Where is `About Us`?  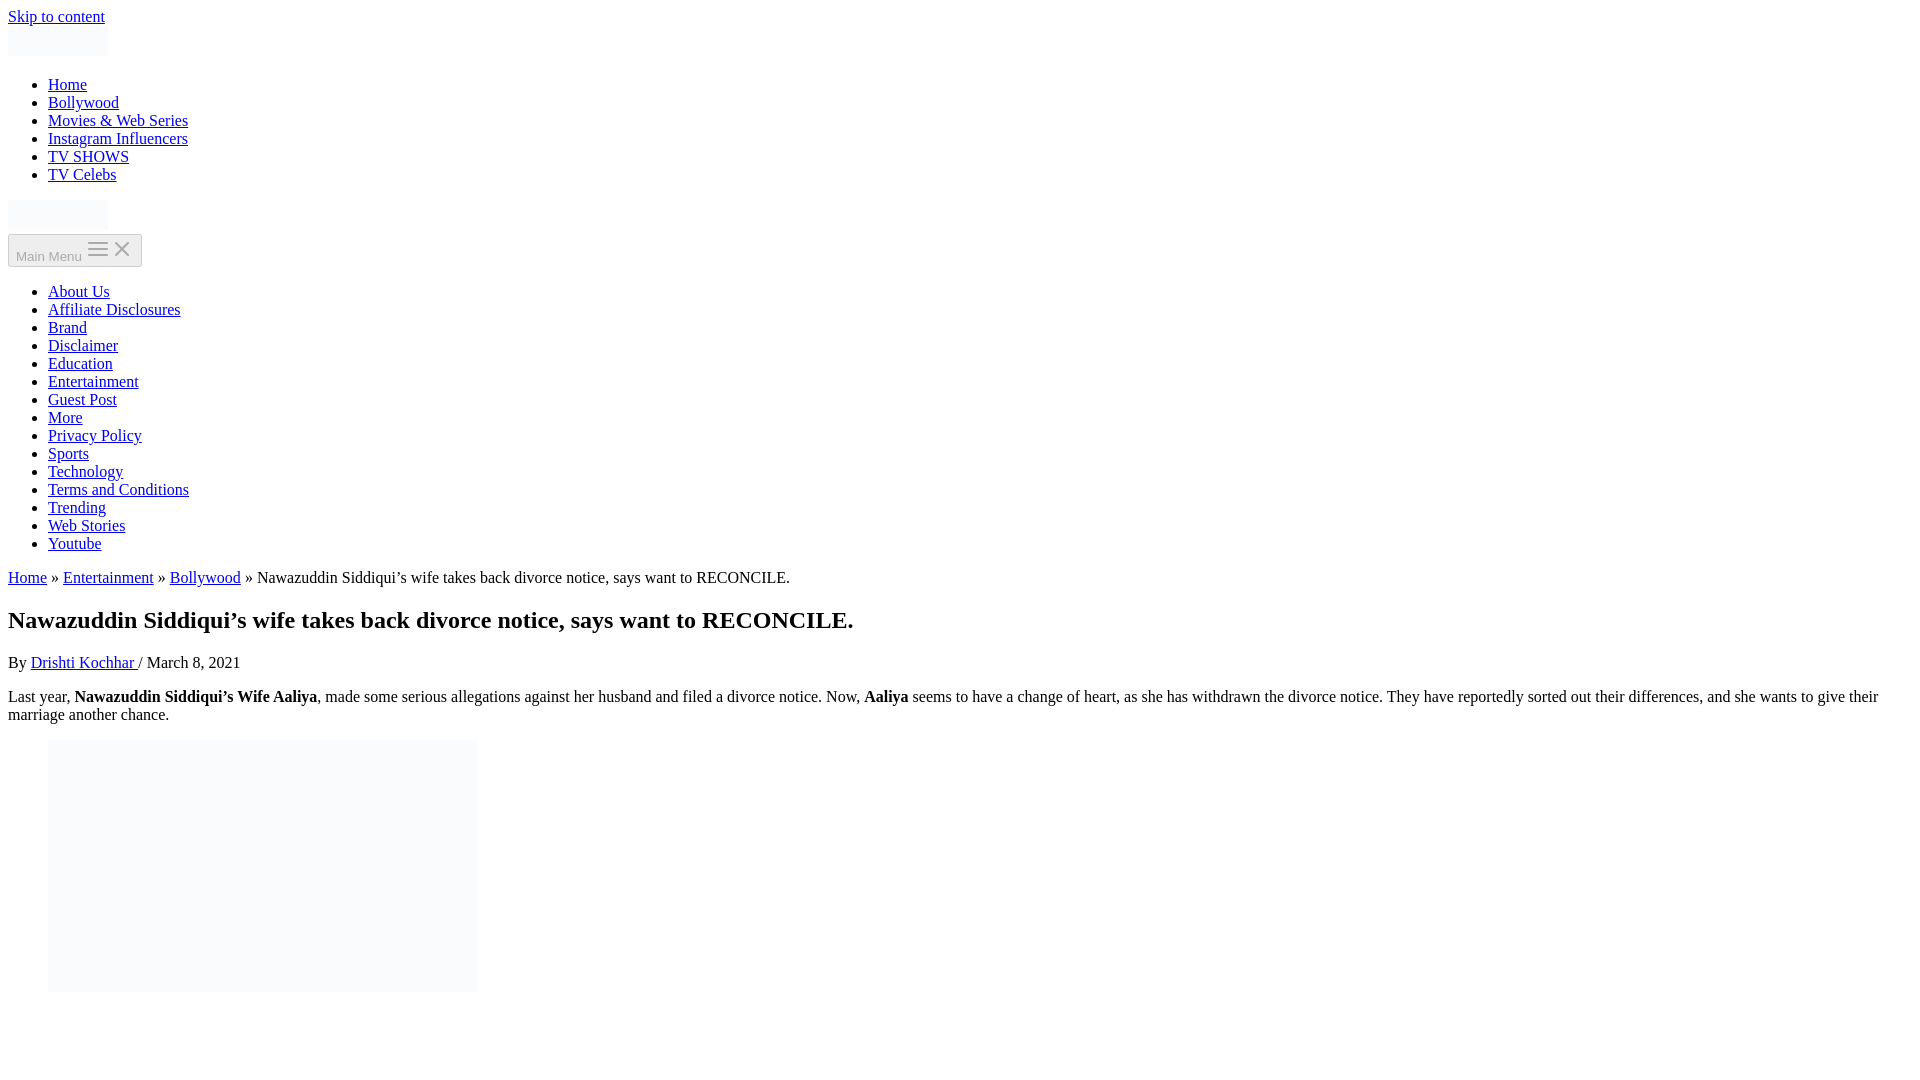 About Us is located at coordinates (78, 291).